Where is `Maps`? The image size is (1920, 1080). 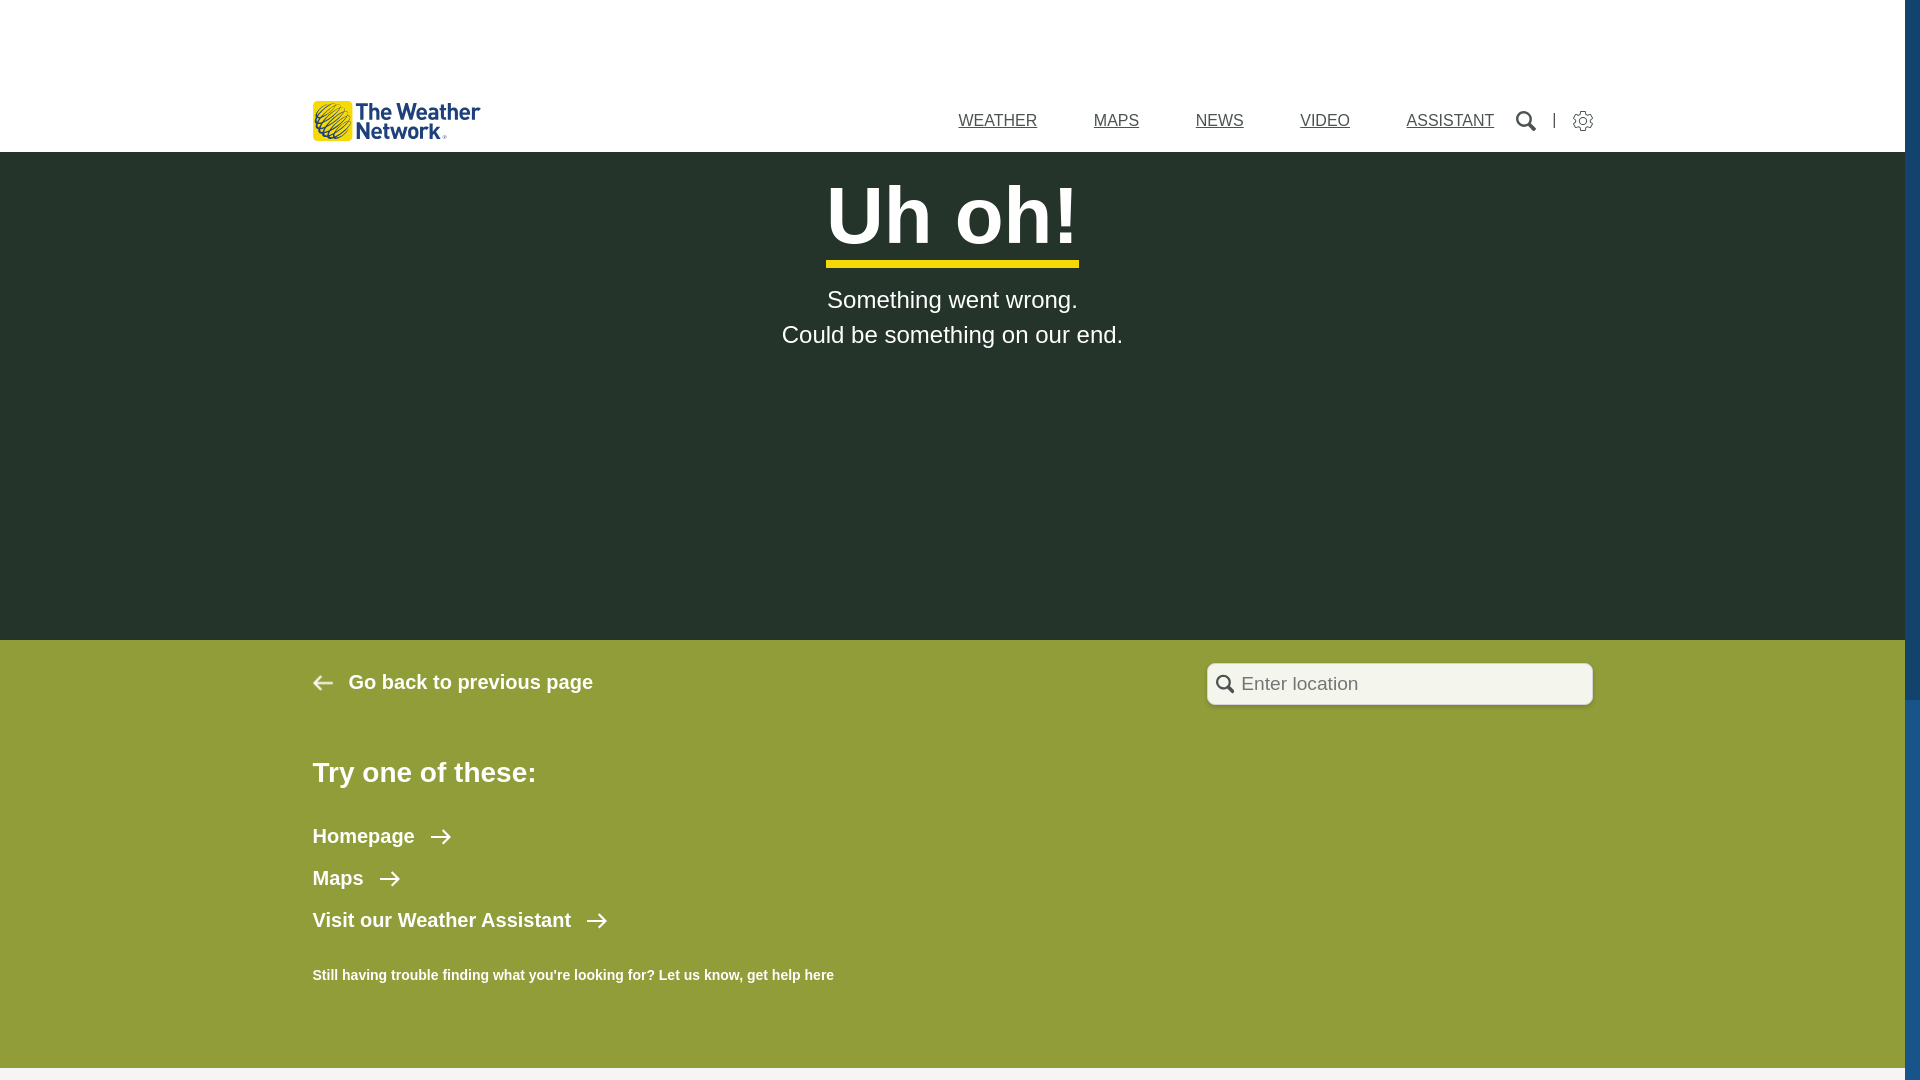
Maps is located at coordinates (355, 878).